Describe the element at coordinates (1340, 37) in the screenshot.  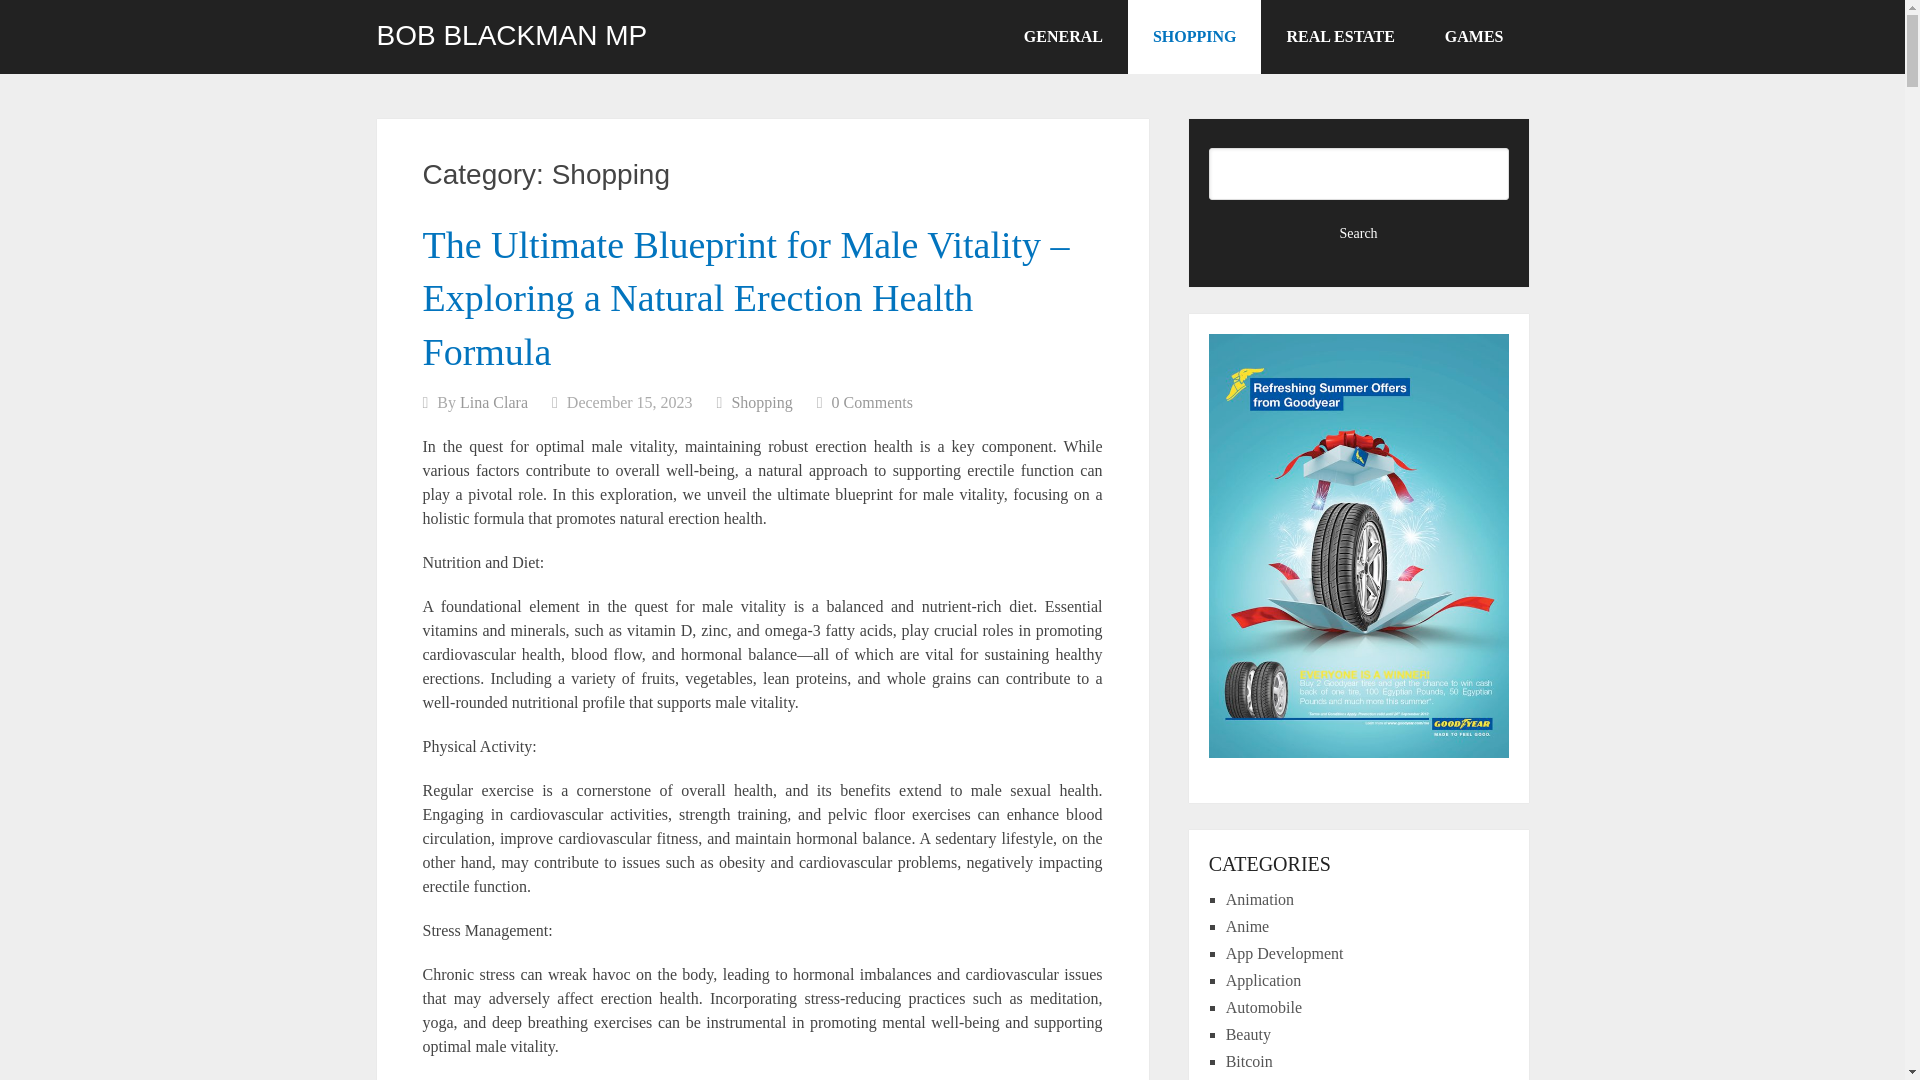
I see `REAL ESTATE` at that location.